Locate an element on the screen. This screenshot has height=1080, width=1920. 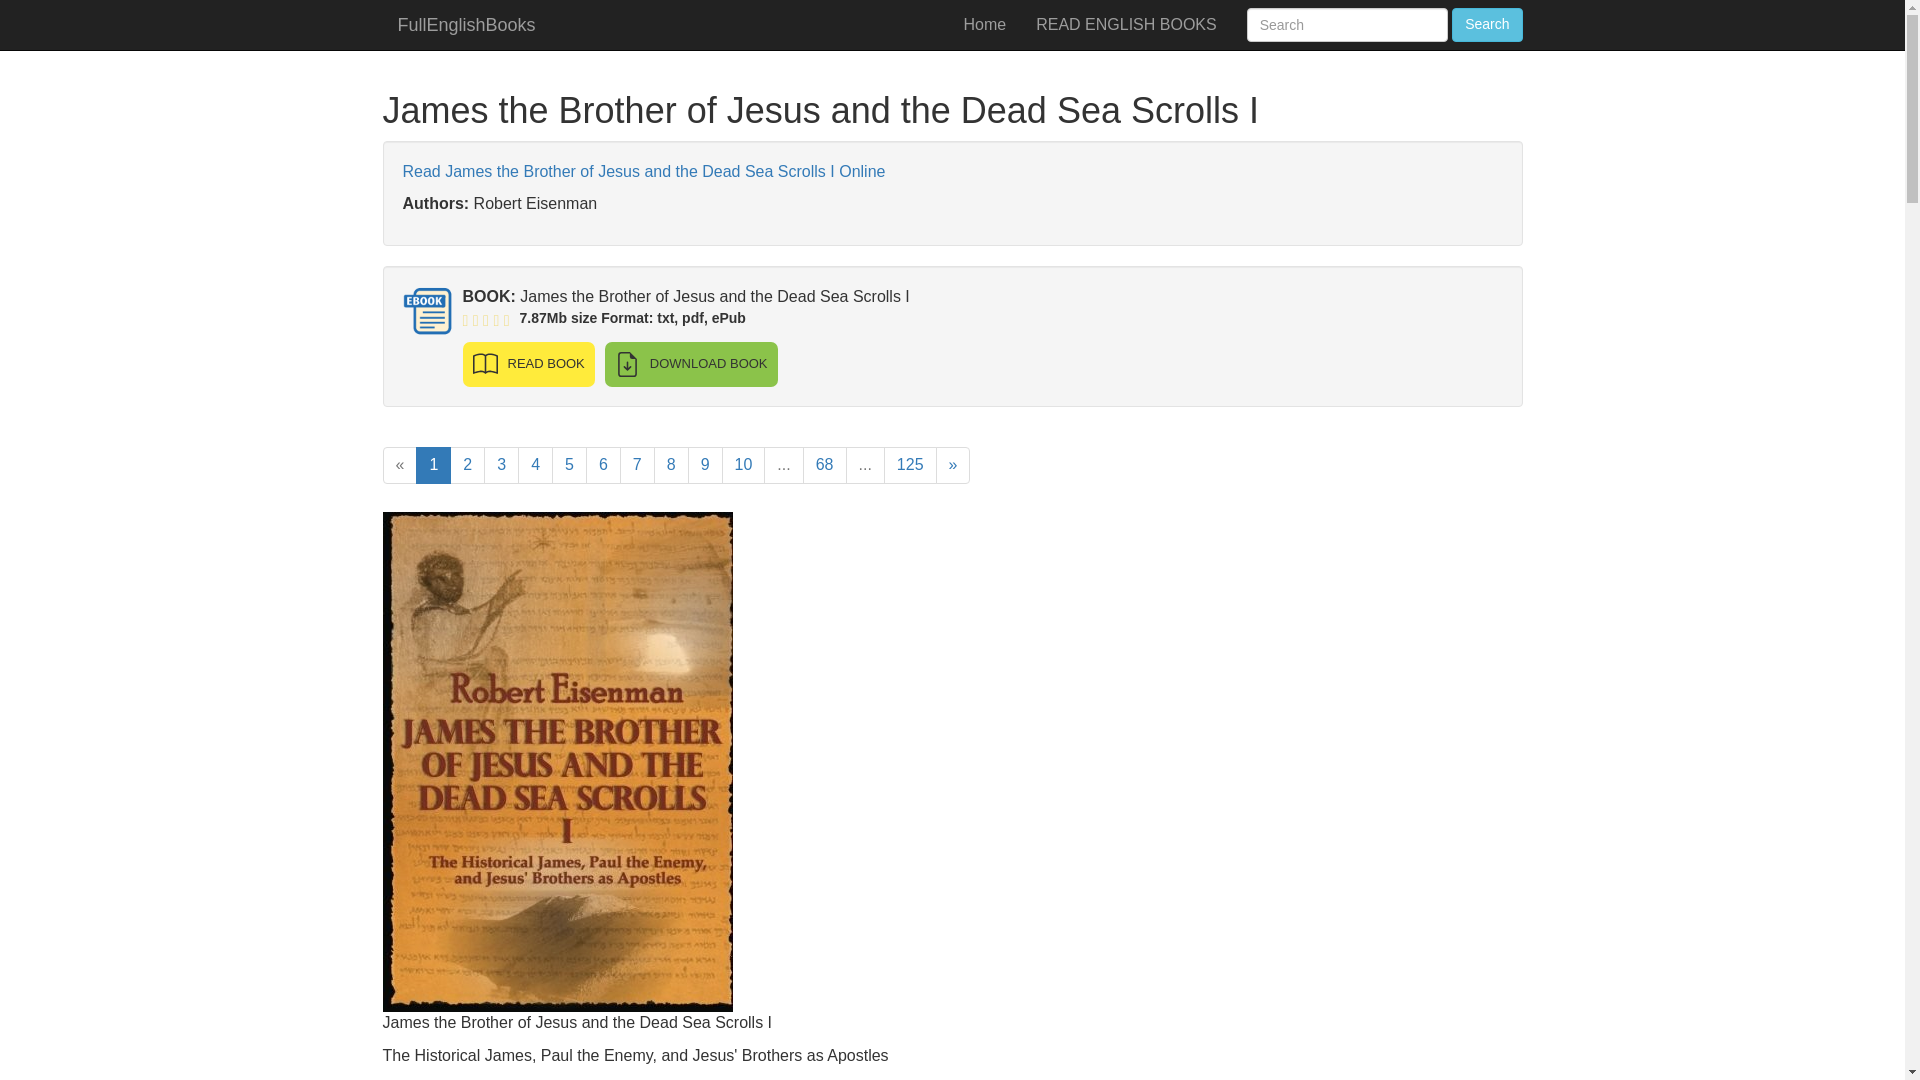
5 is located at coordinates (570, 465).